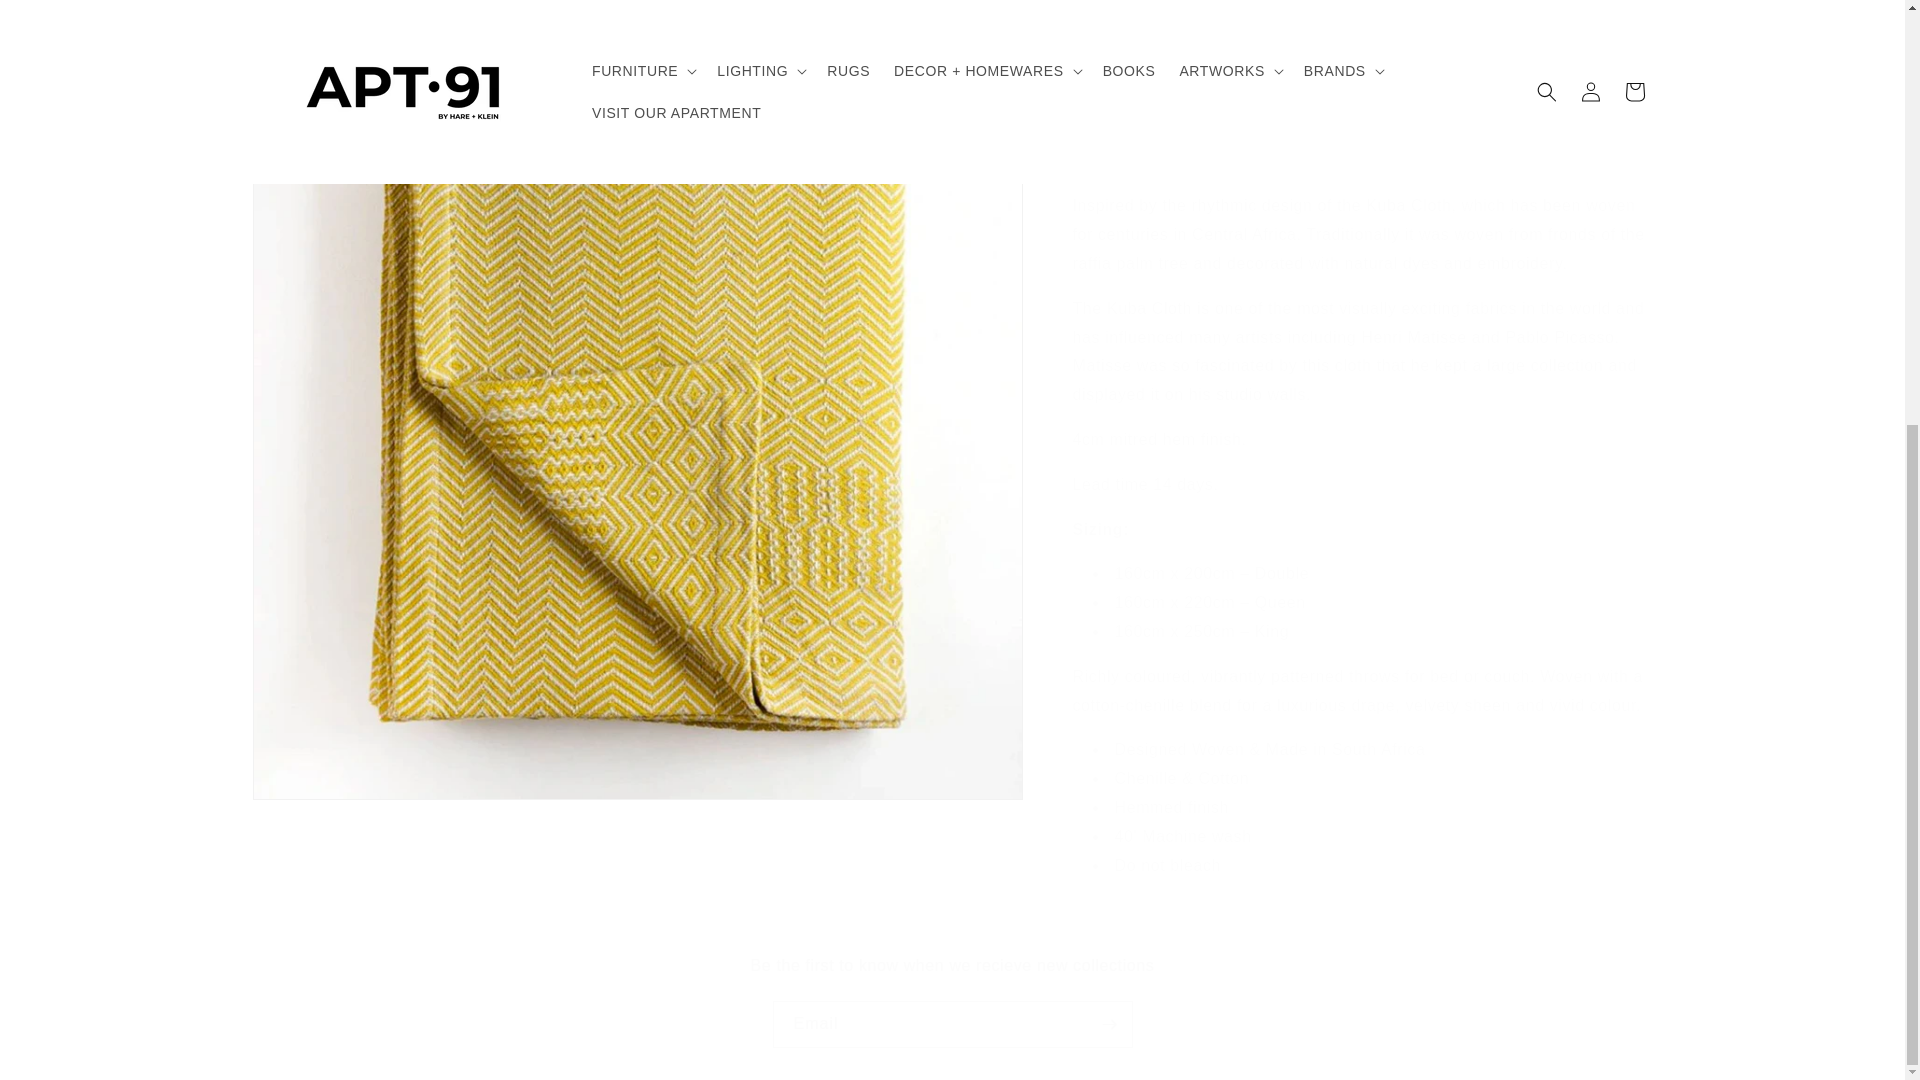  I want to click on Open media 1 in modal, so click(636, 149).